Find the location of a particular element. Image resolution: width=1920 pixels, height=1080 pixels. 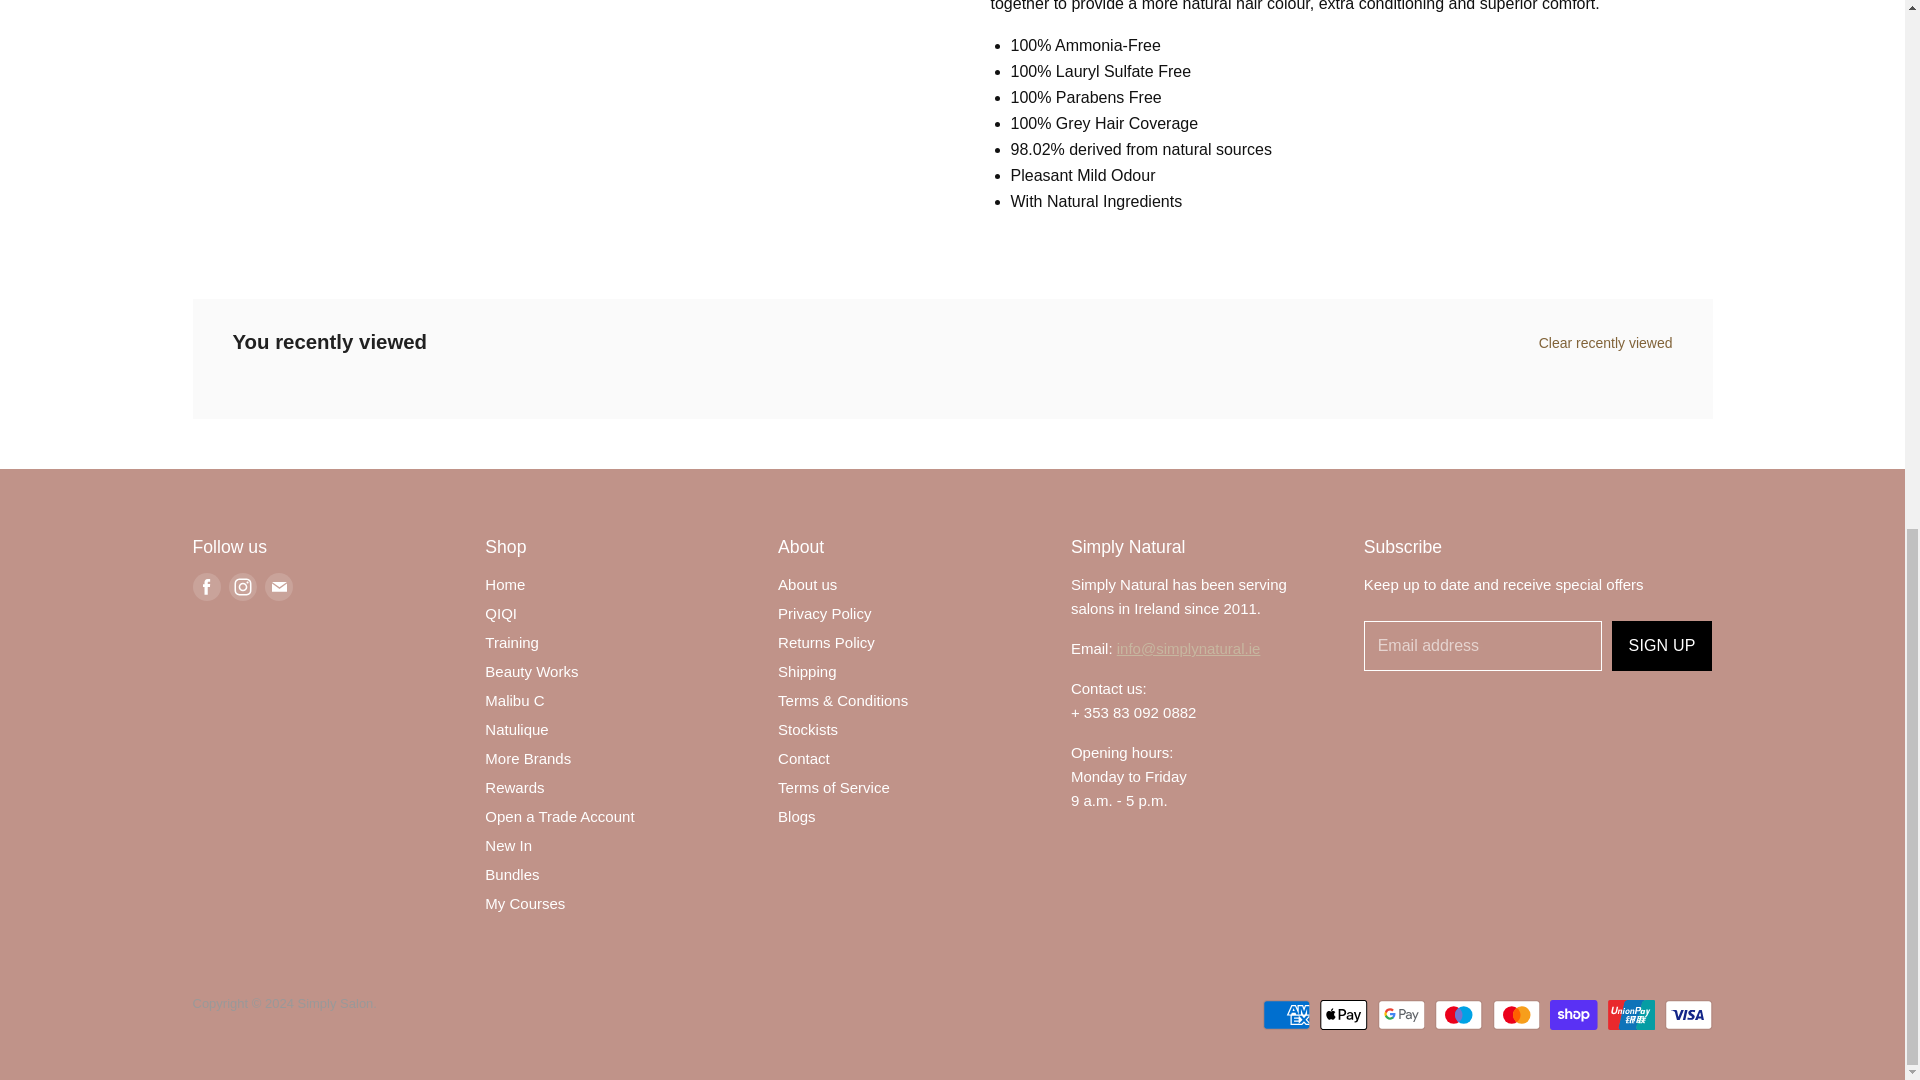

E-mail is located at coordinates (277, 586).